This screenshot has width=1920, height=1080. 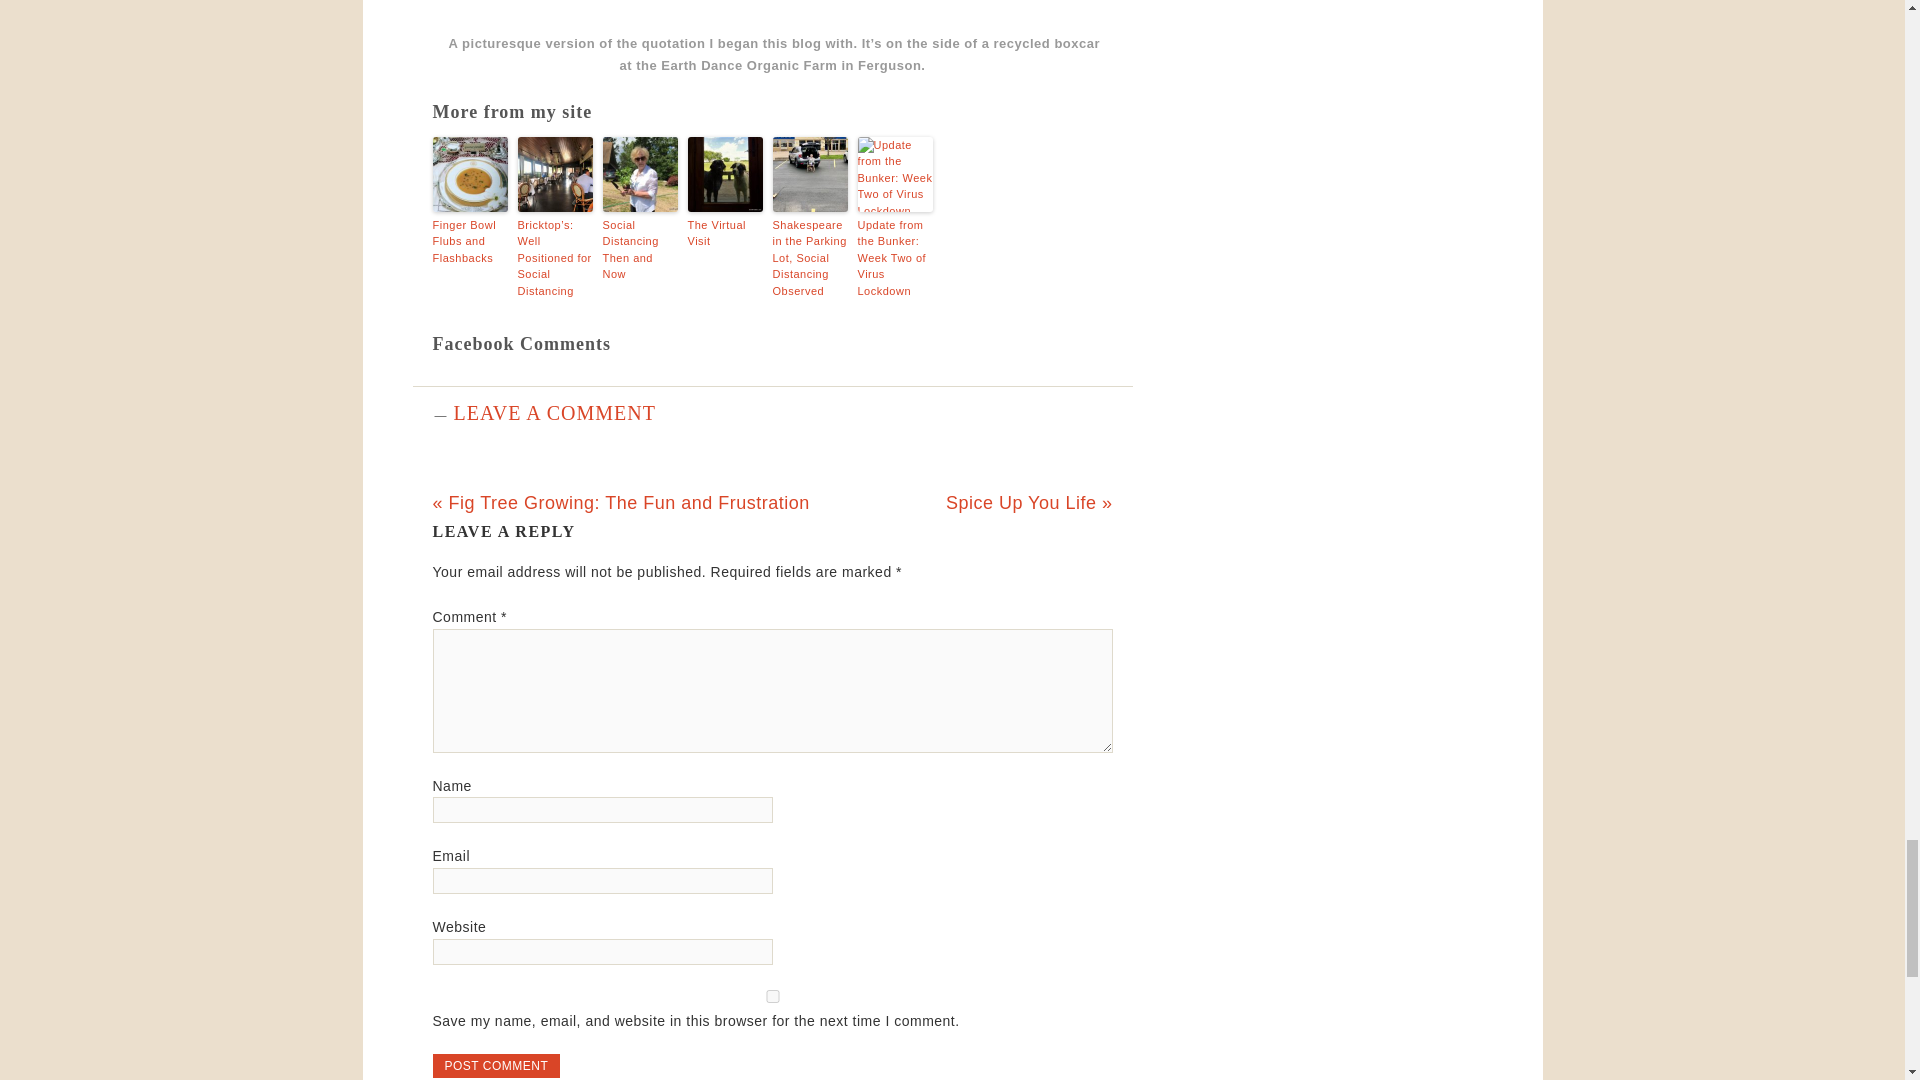 What do you see at coordinates (724, 233) in the screenshot?
I see `The Virtual Visit` at bounding box center [724, 233].